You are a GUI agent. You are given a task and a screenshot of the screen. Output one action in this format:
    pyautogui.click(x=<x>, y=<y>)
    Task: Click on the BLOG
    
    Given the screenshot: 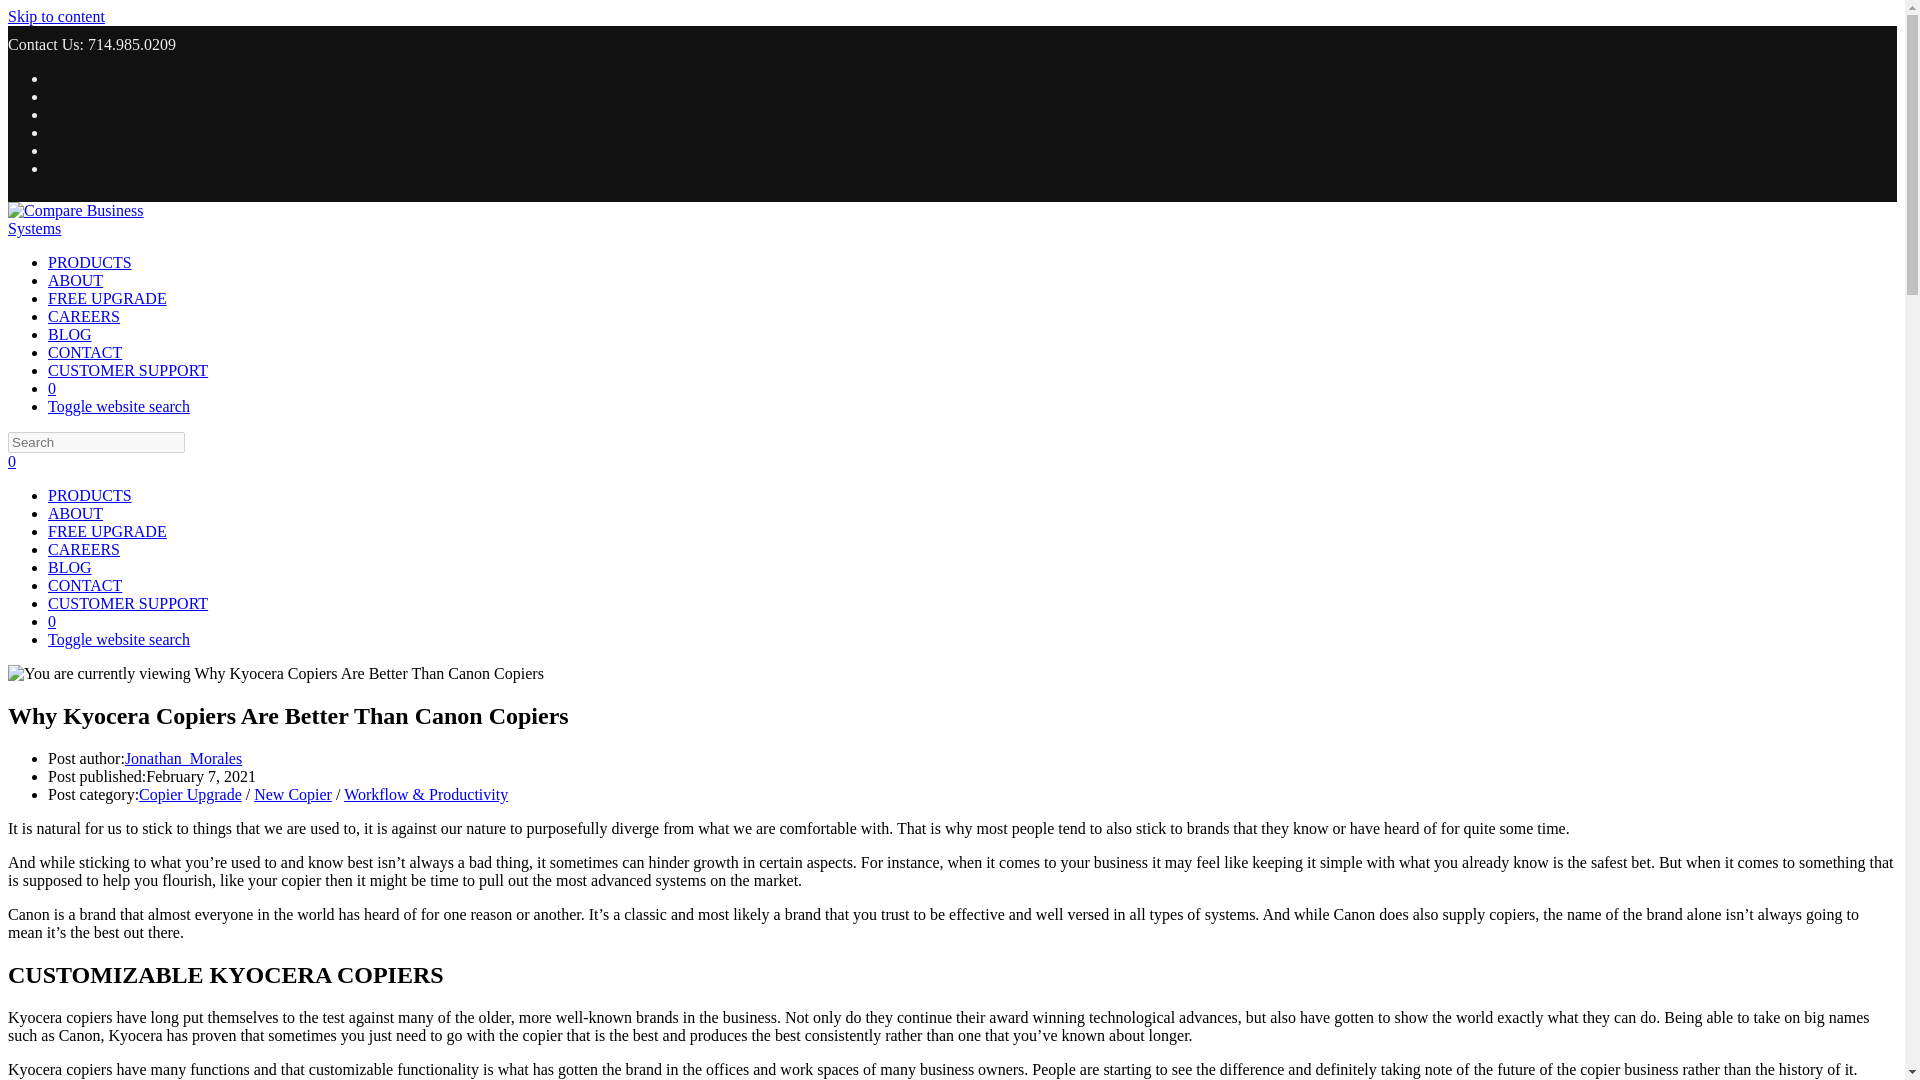 What is the action you would take?
    pyautogui.click(x=70, y=334)
    